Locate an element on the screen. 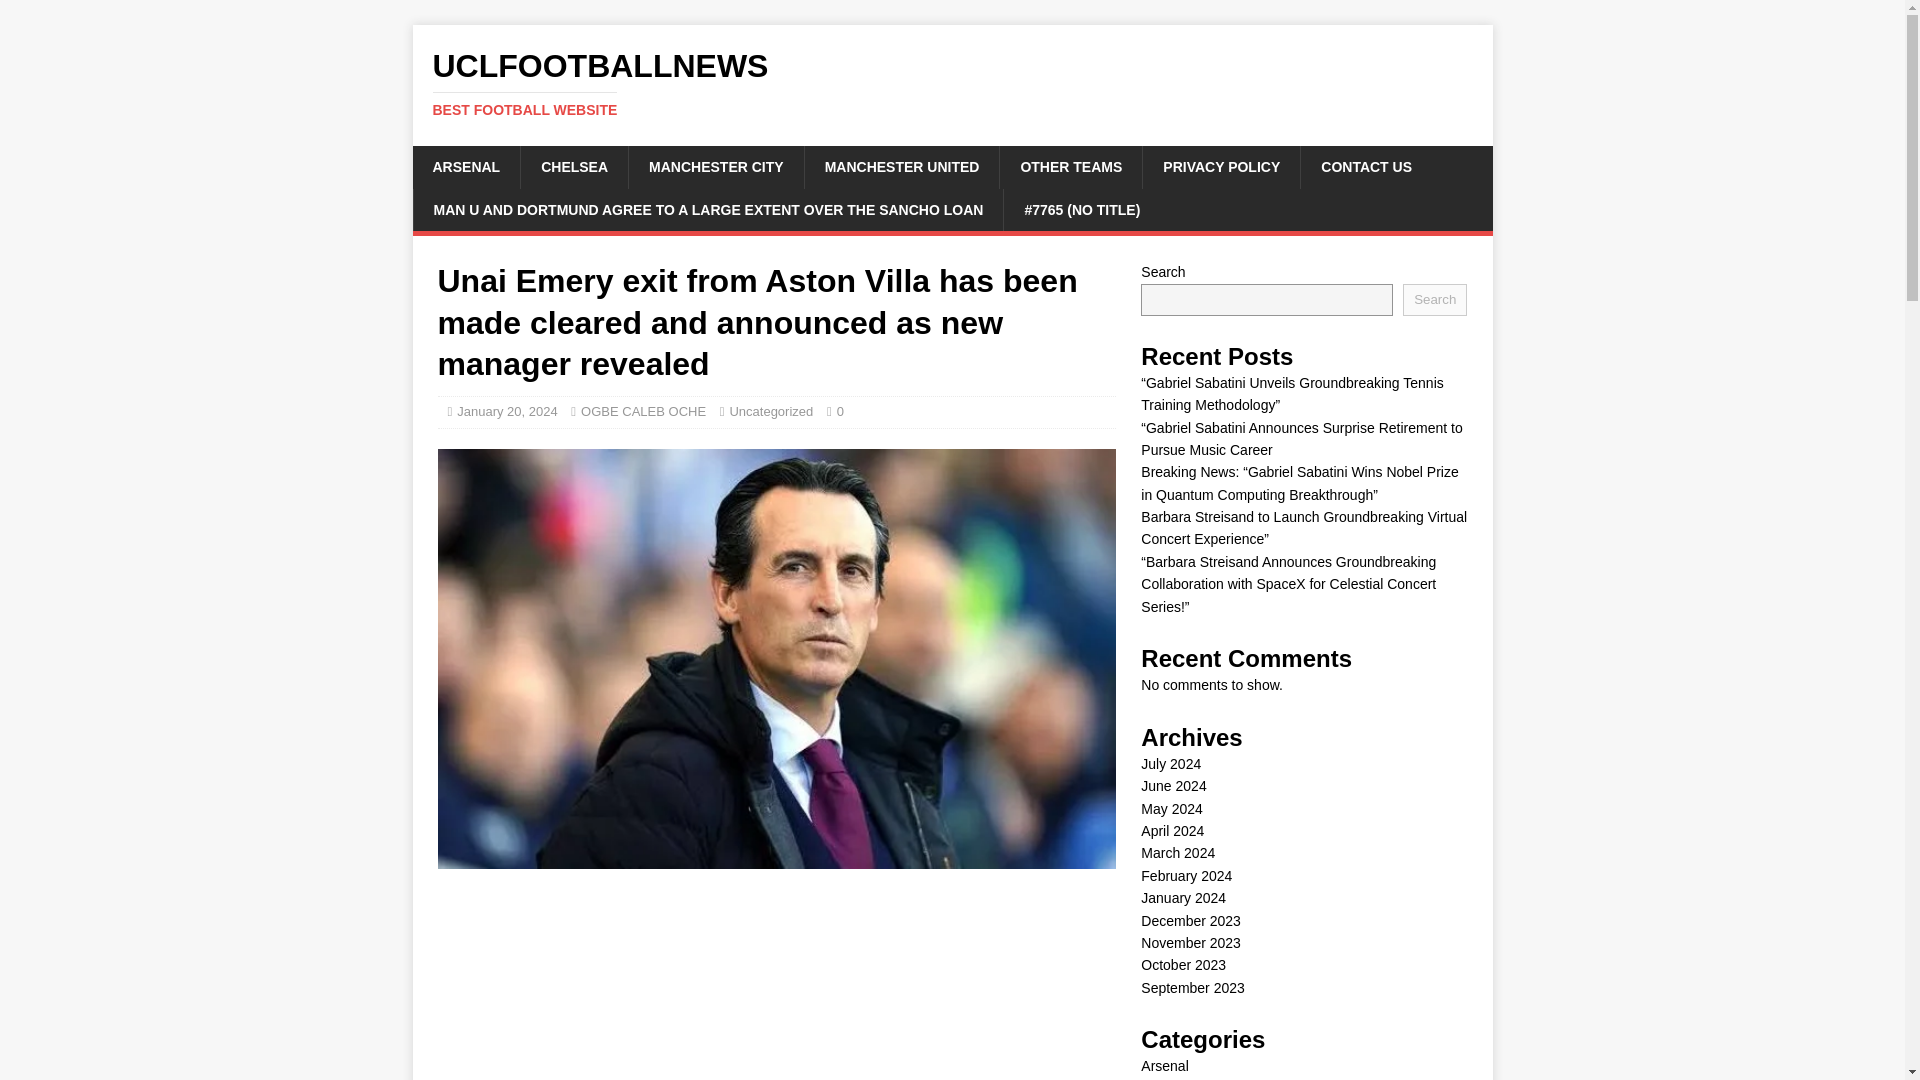 The width and height of the screenshot is (1920, 1080). Uncategorized is located at coordinates (716, 166).